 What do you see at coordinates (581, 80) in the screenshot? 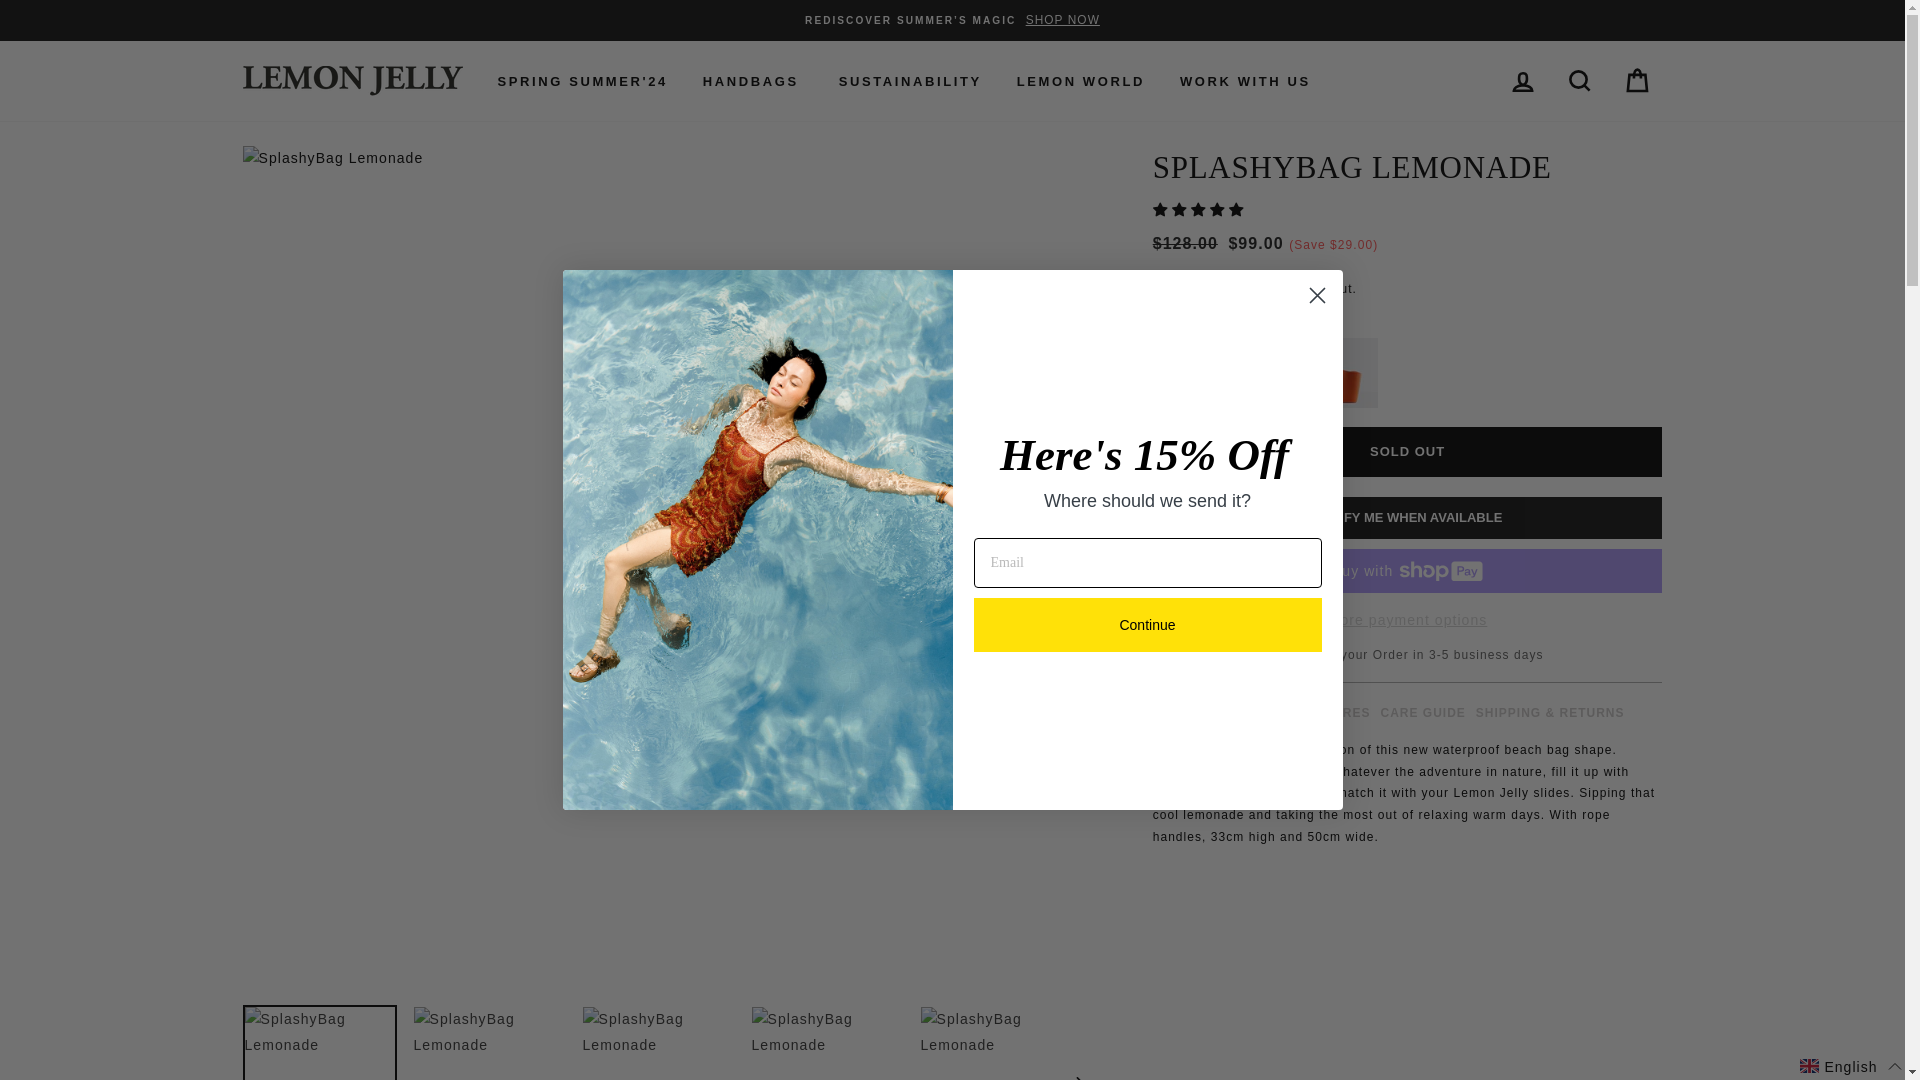
I see `SPRING SUMMER'24` at bounding box center [581, 80].